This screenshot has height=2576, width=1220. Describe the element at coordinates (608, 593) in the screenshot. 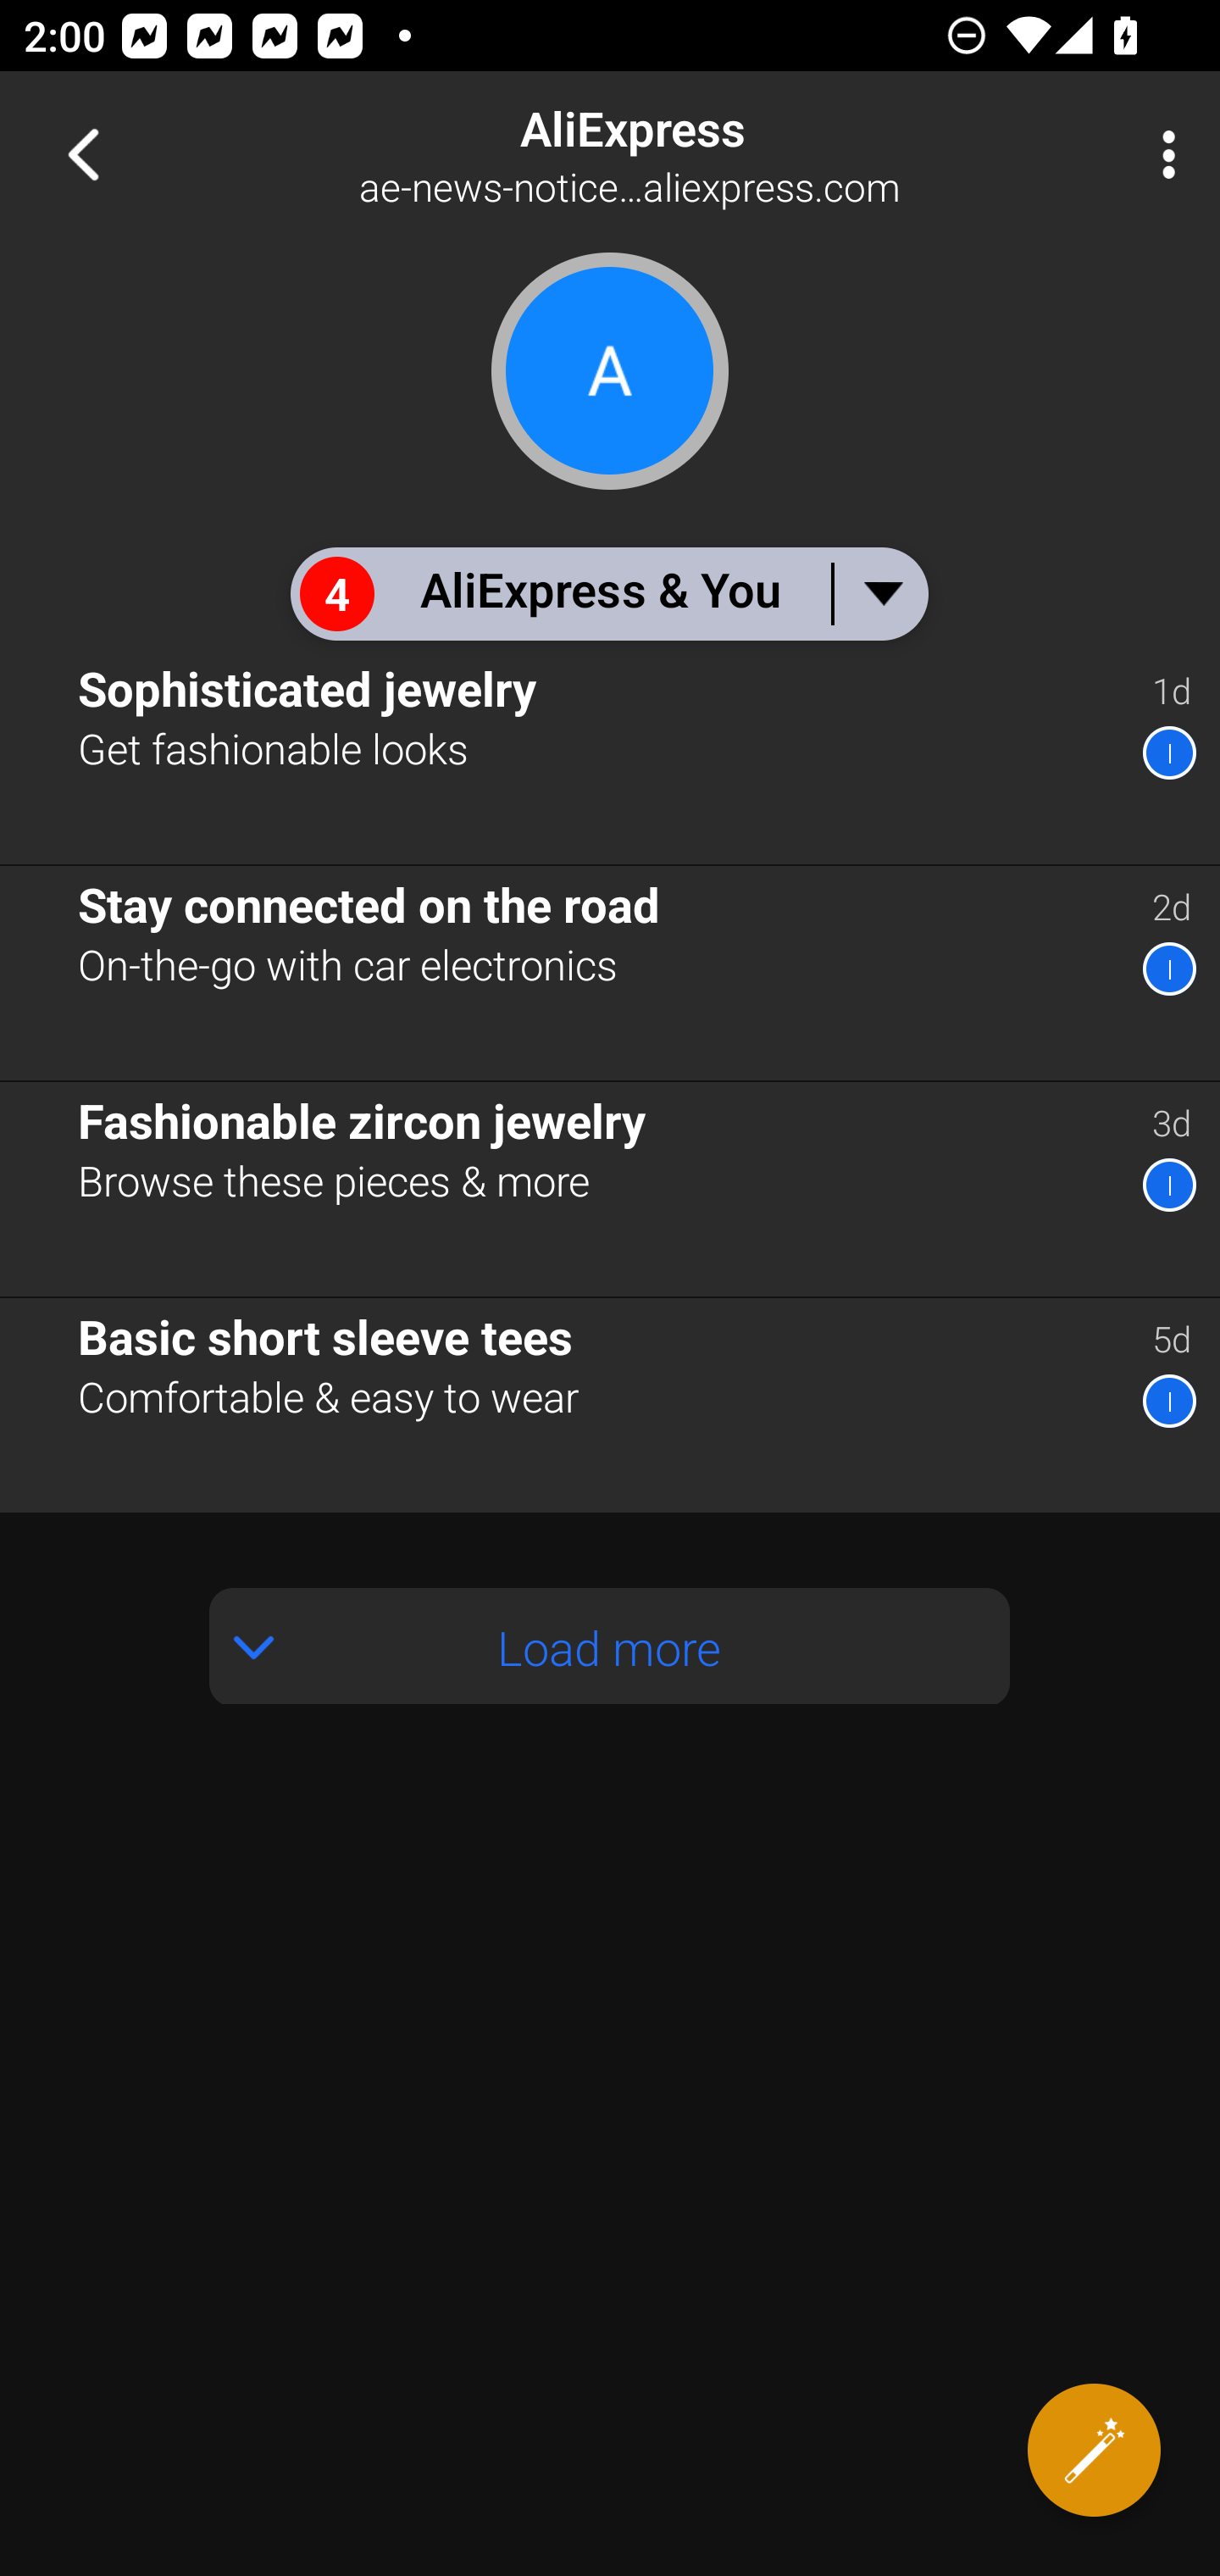

I see `4 AliExpress & You` at that location.